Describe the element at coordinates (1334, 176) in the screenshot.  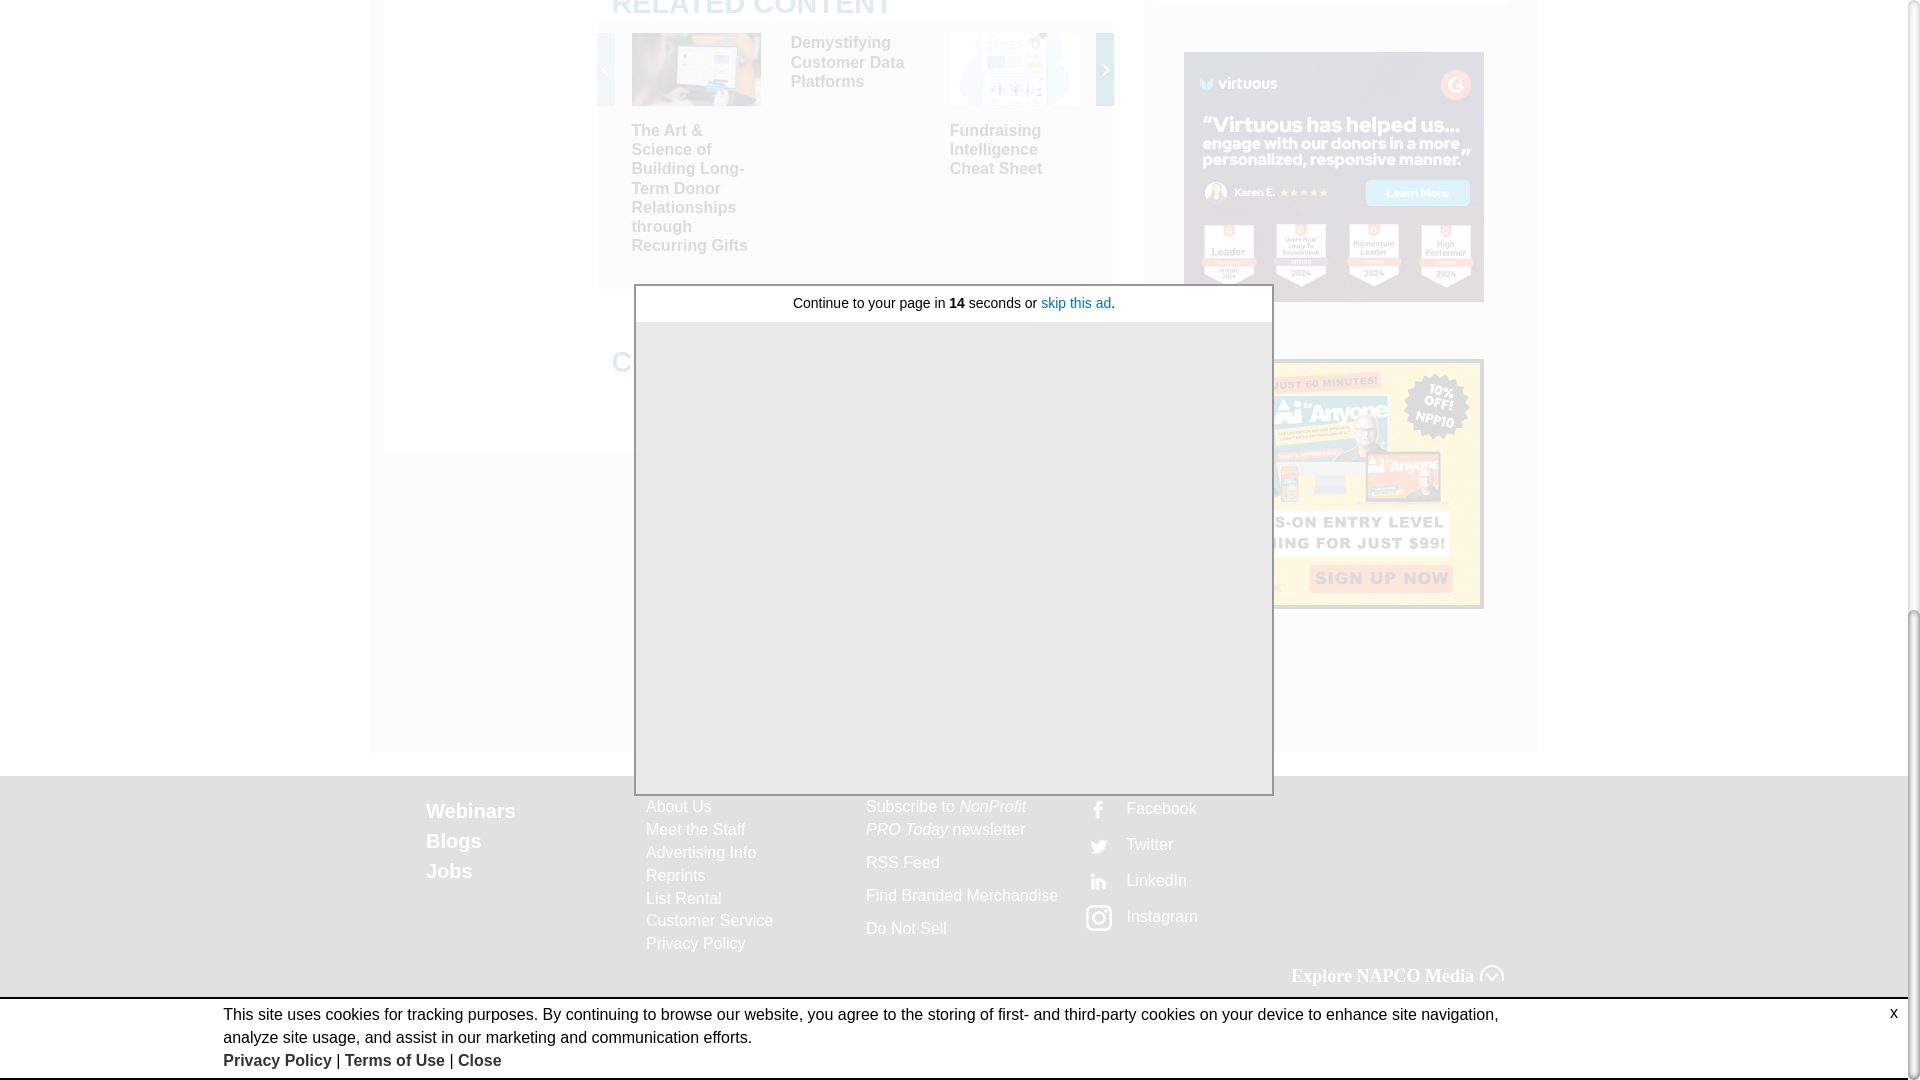
I see `3rd party ad content` at that location.